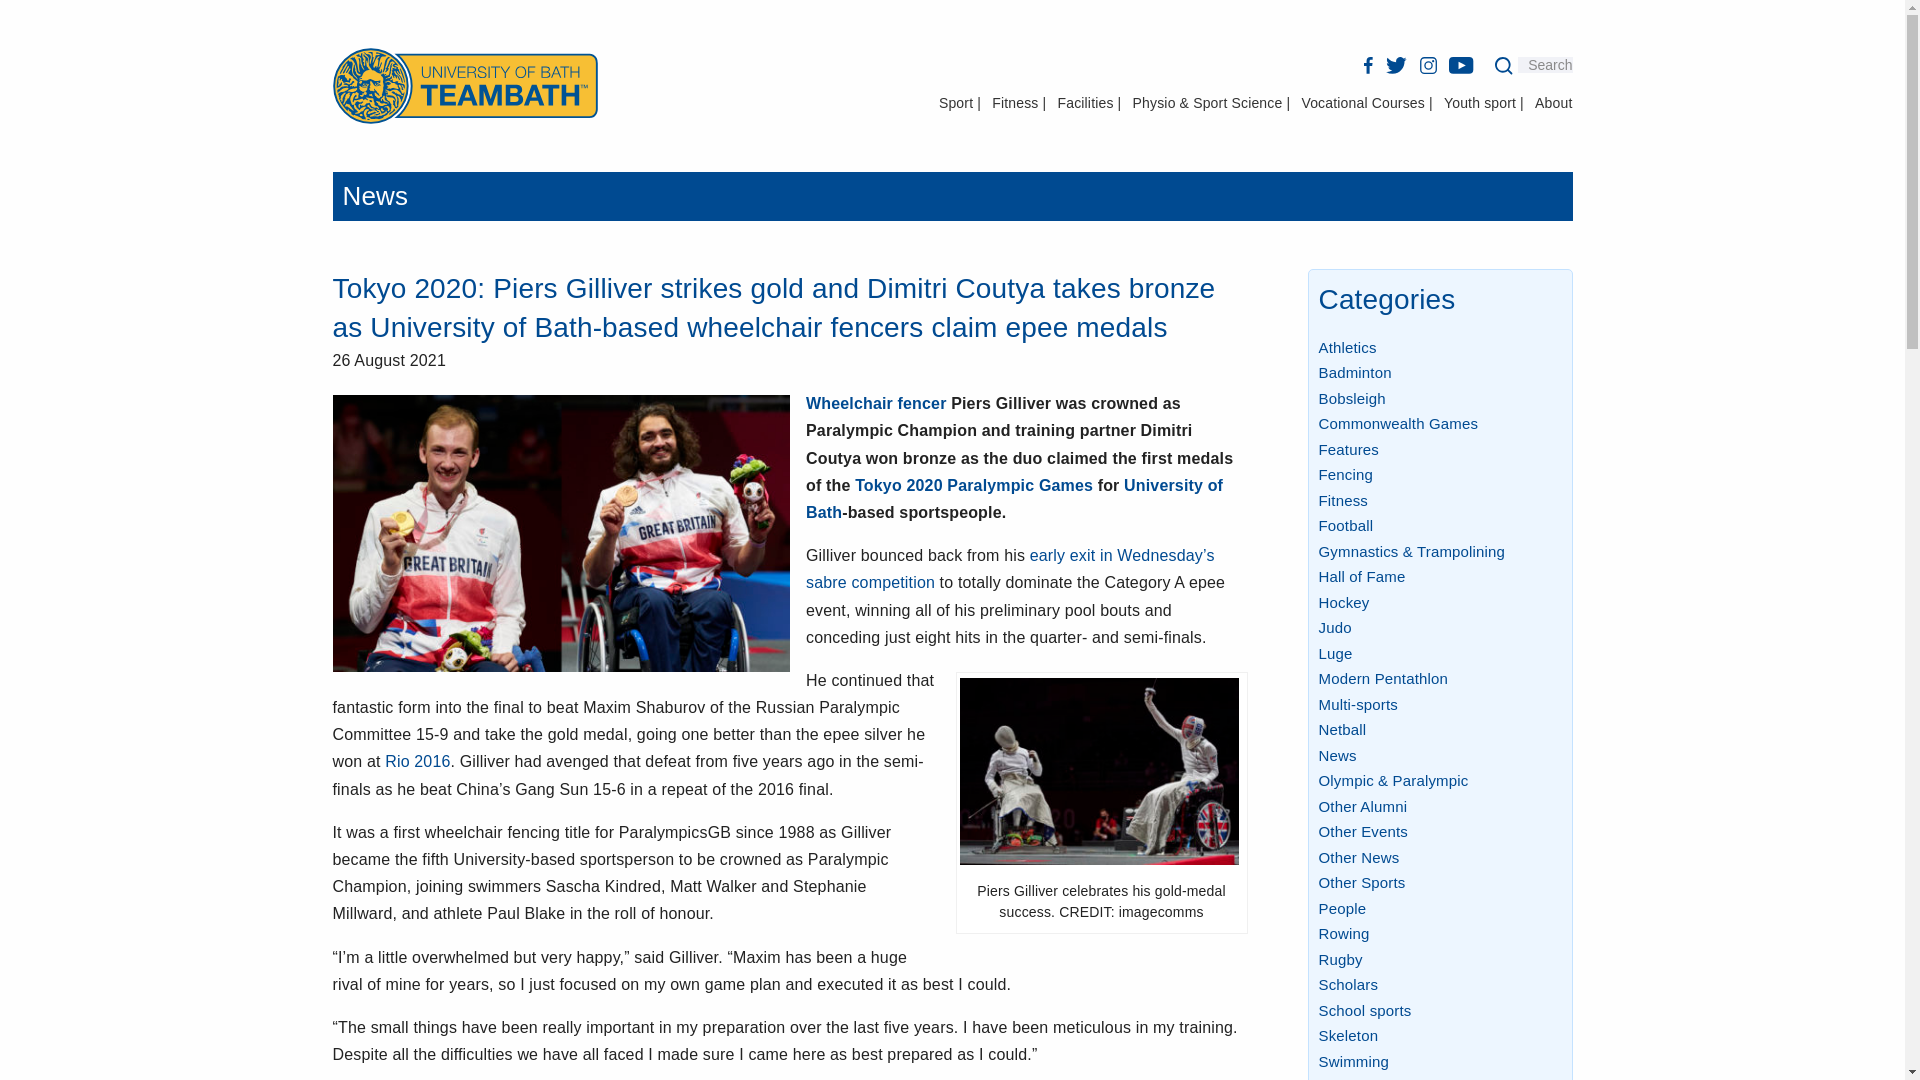 This screenshot has height=1080, width=1920. What do you see at coordinates (1346, 348) in the screenshot?
I see `Athletics` at bounding box center [1346, 348].